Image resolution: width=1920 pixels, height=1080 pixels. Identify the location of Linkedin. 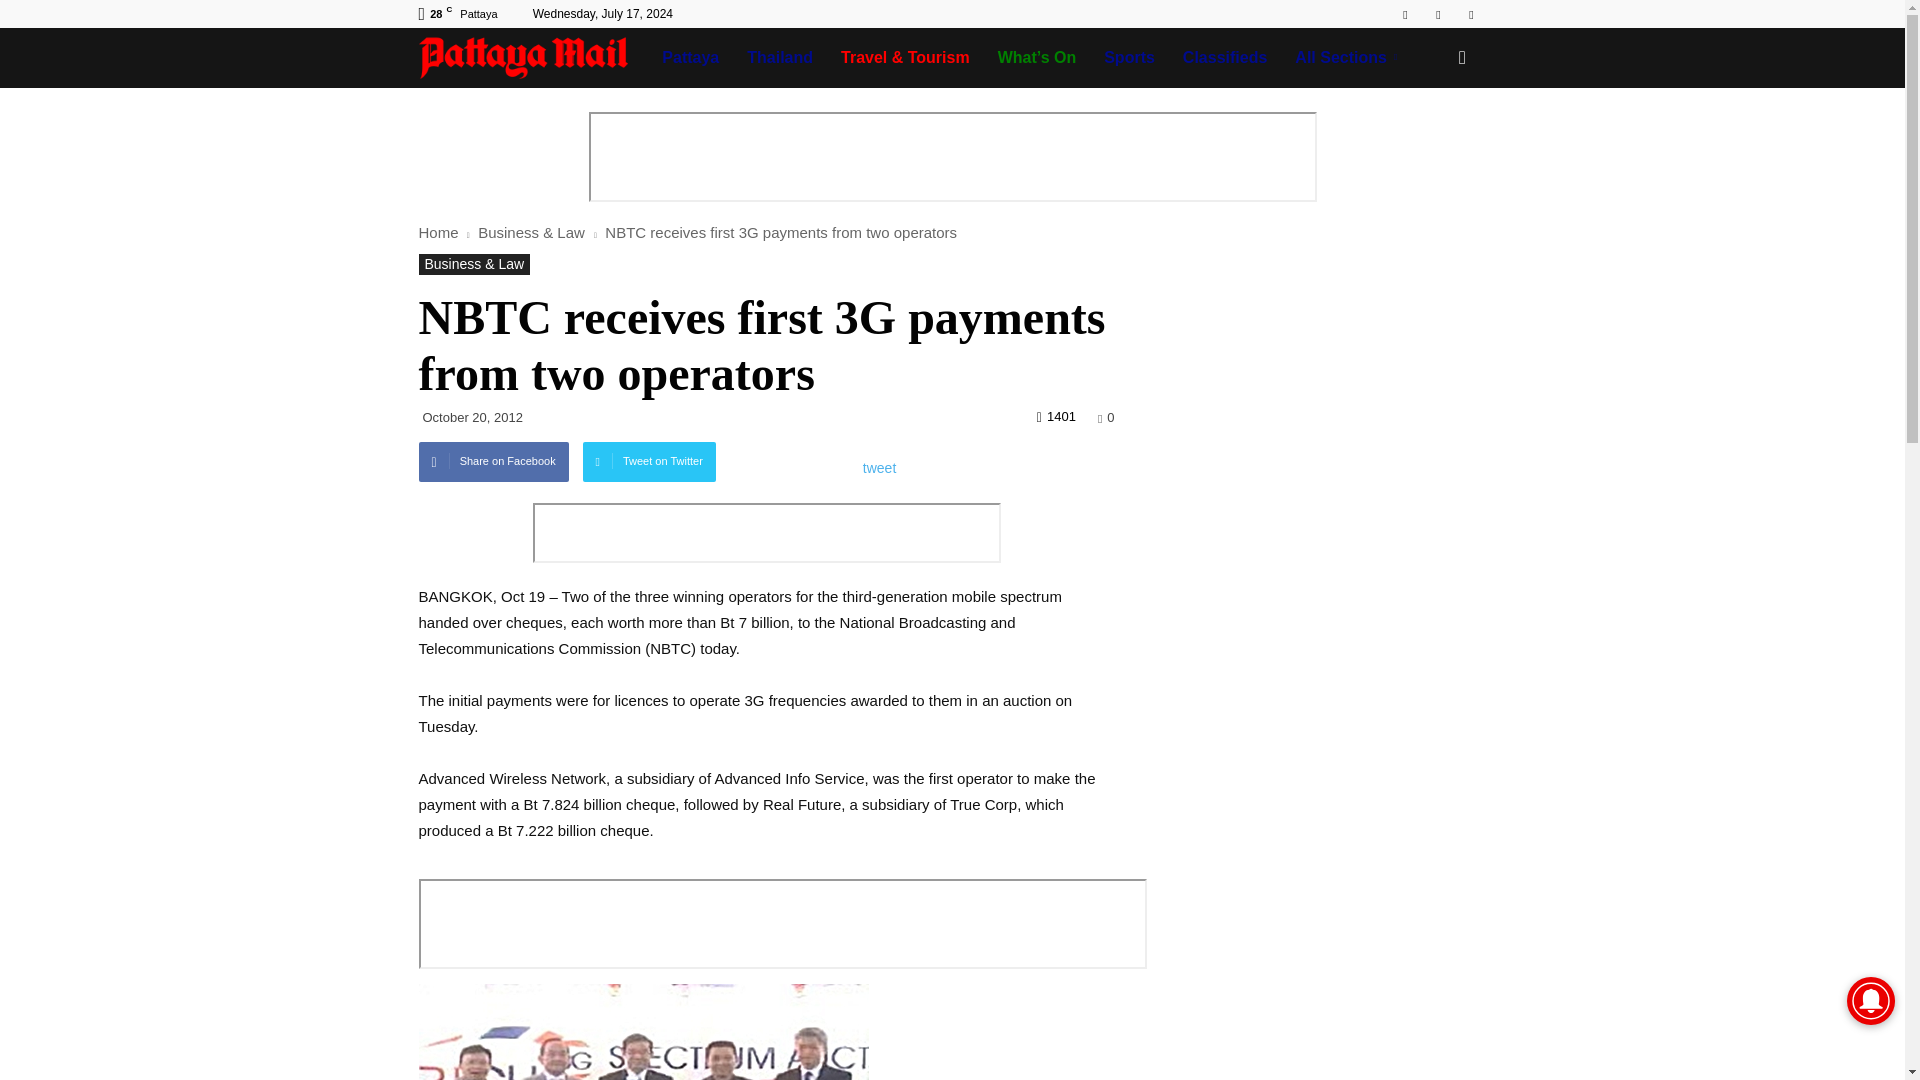
(1438, 14).